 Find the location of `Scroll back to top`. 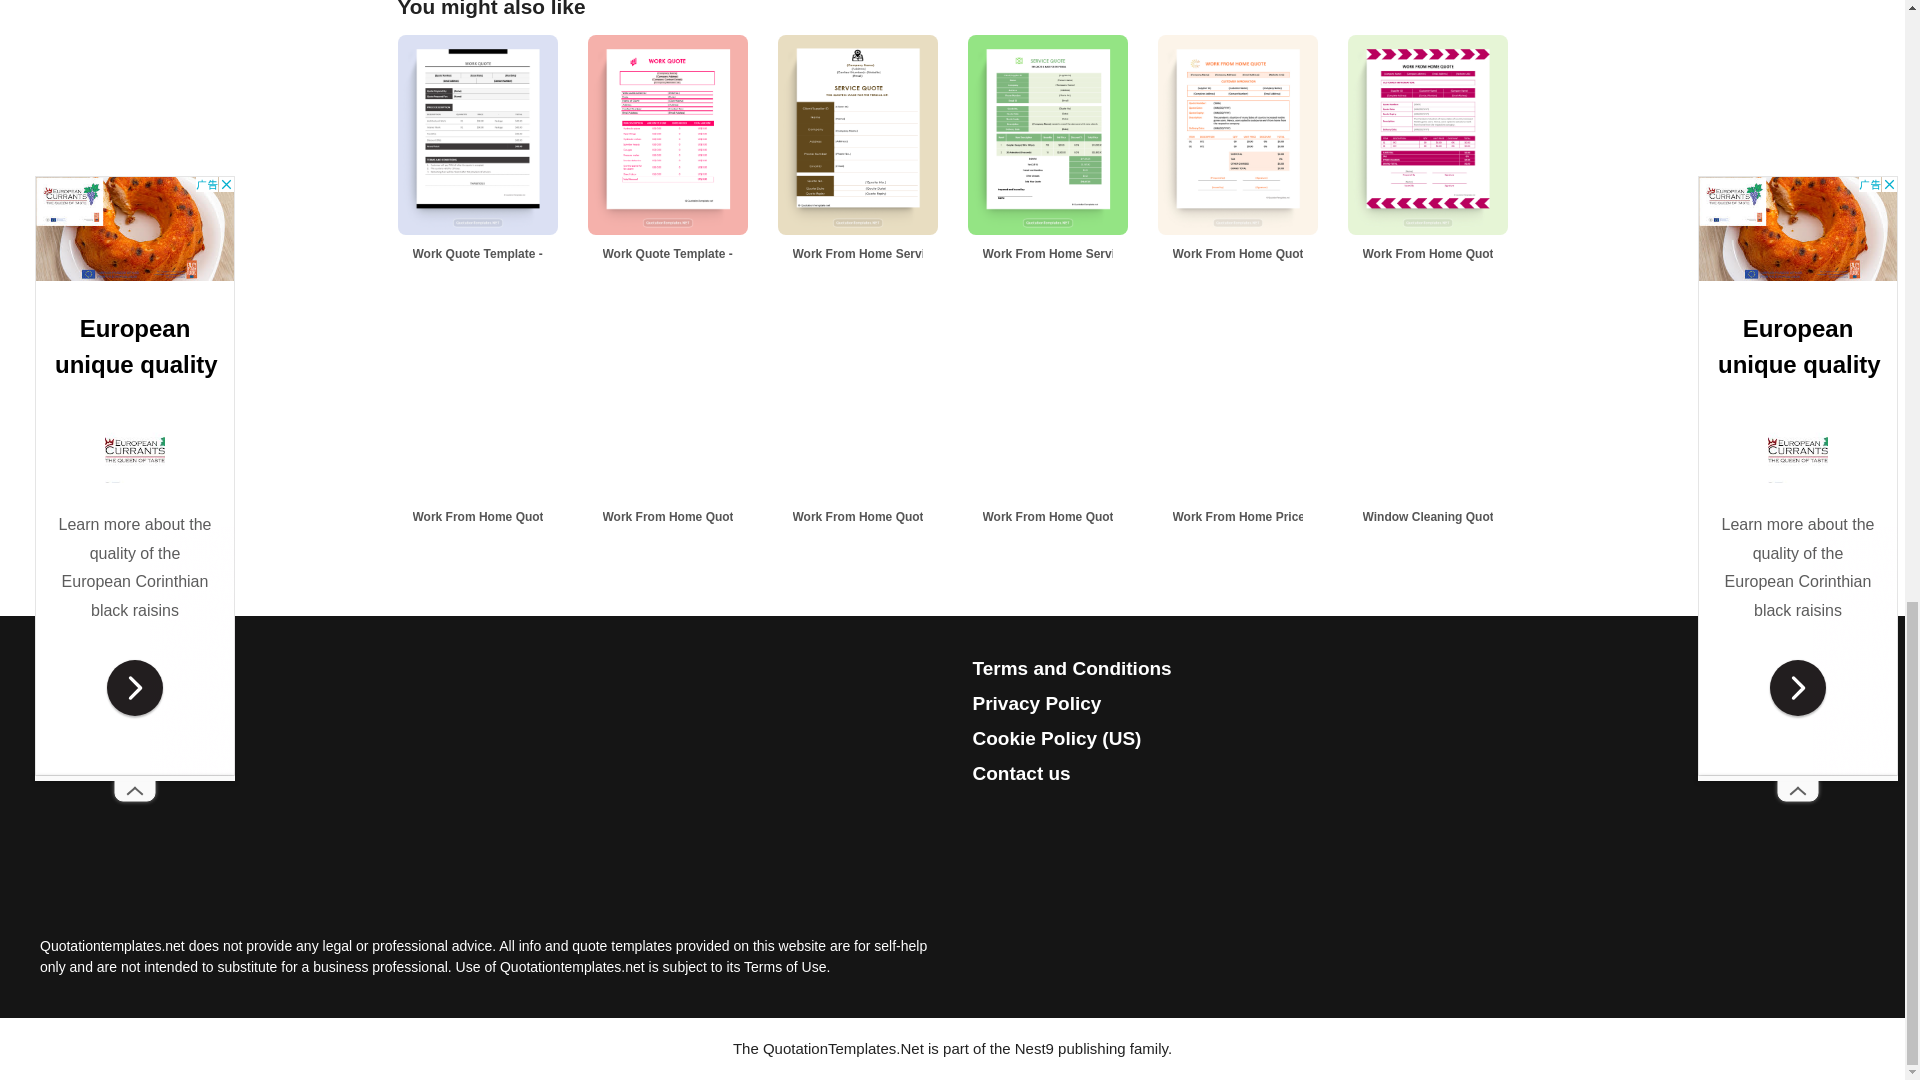

Scroll back to top is located at coordinates (1855, 661).